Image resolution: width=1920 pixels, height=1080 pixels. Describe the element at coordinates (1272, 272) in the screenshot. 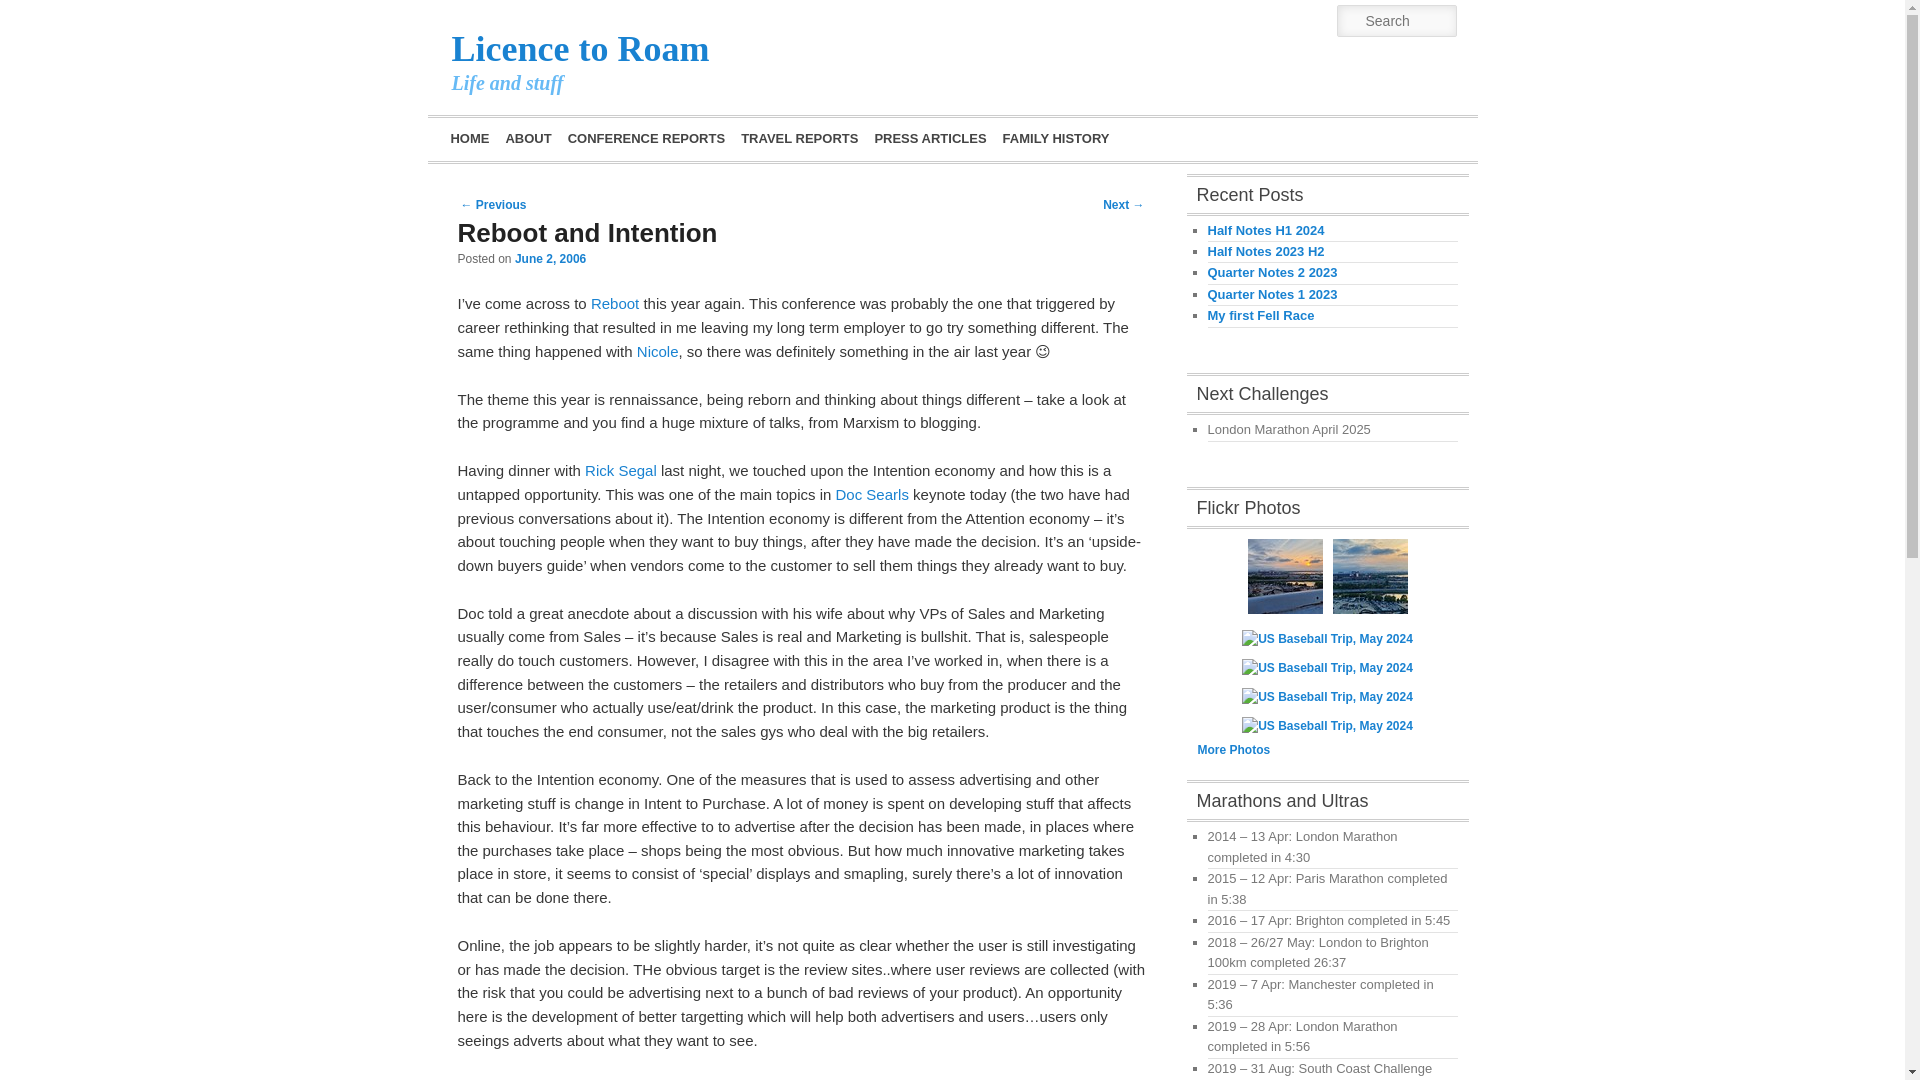

I see `Quarter Notes 2 2023` at that location.